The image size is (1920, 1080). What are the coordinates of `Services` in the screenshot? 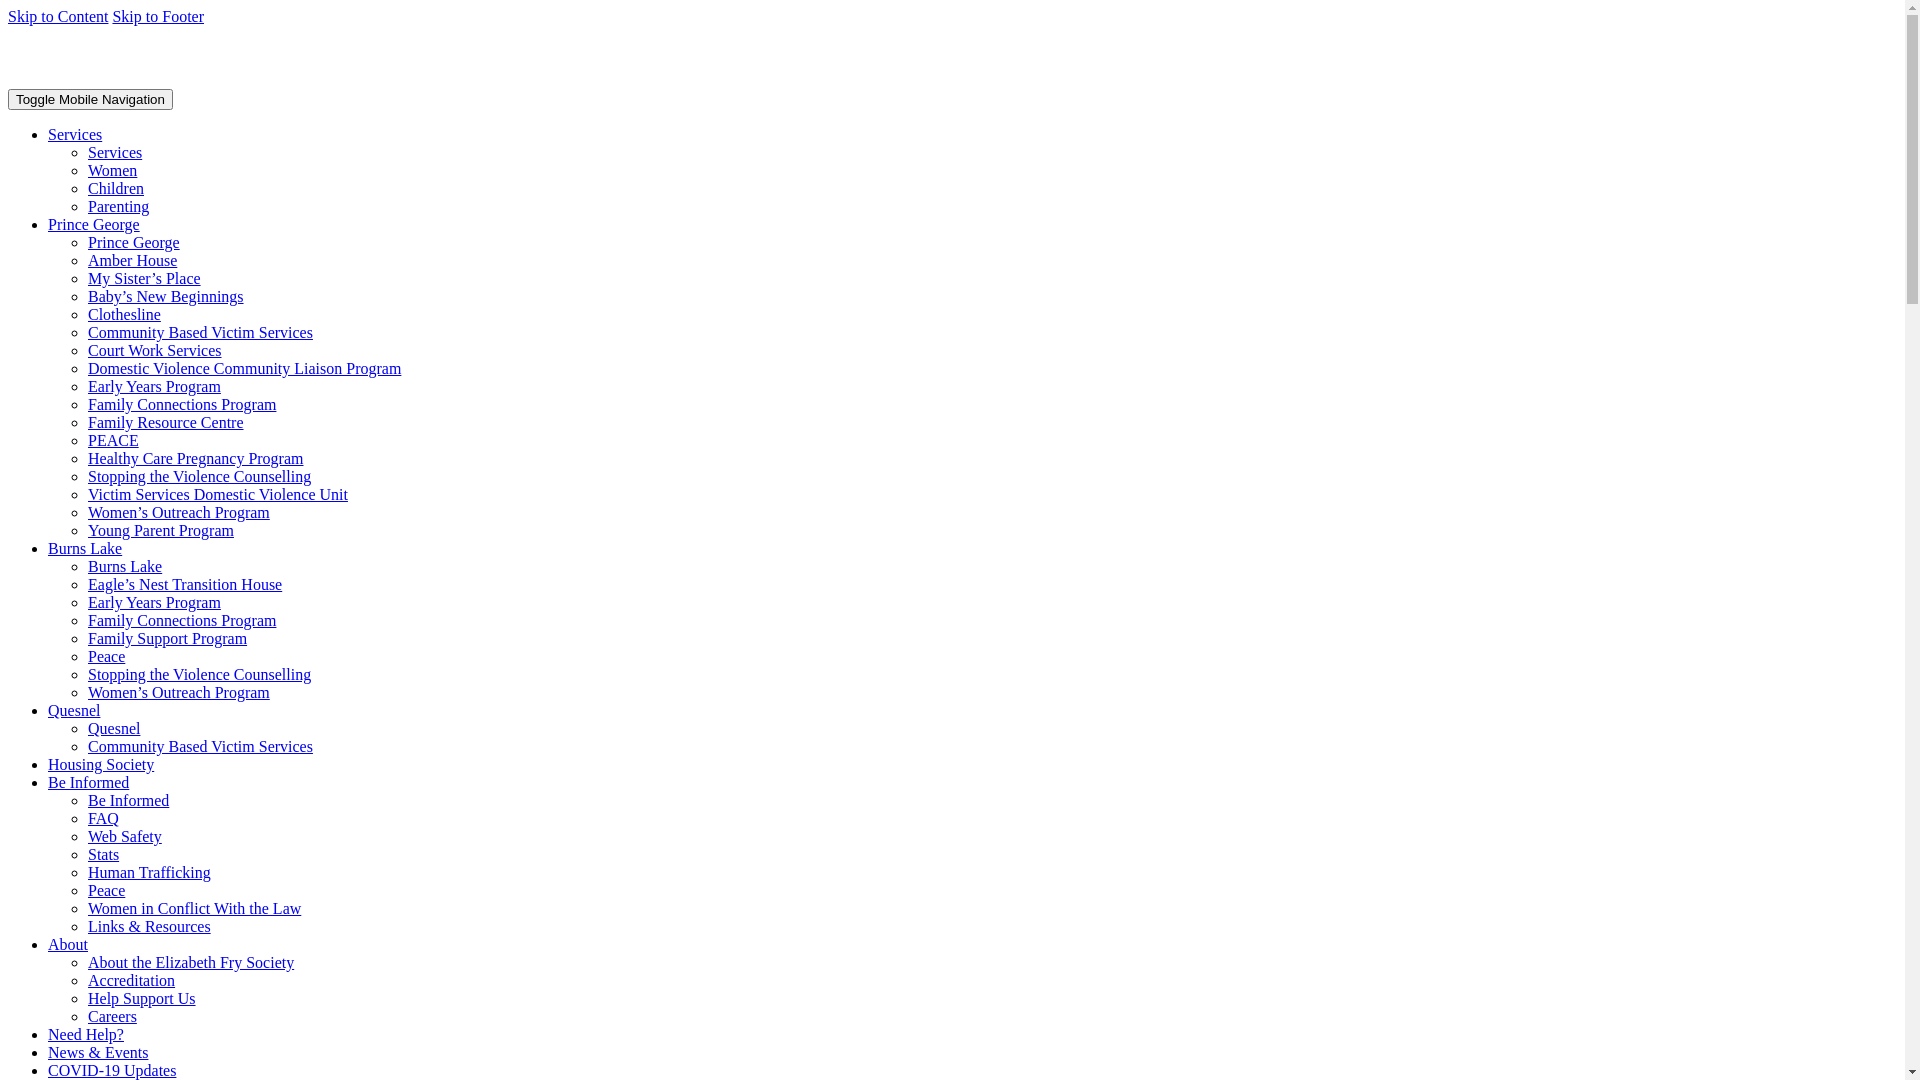 It's located at (115, 152).